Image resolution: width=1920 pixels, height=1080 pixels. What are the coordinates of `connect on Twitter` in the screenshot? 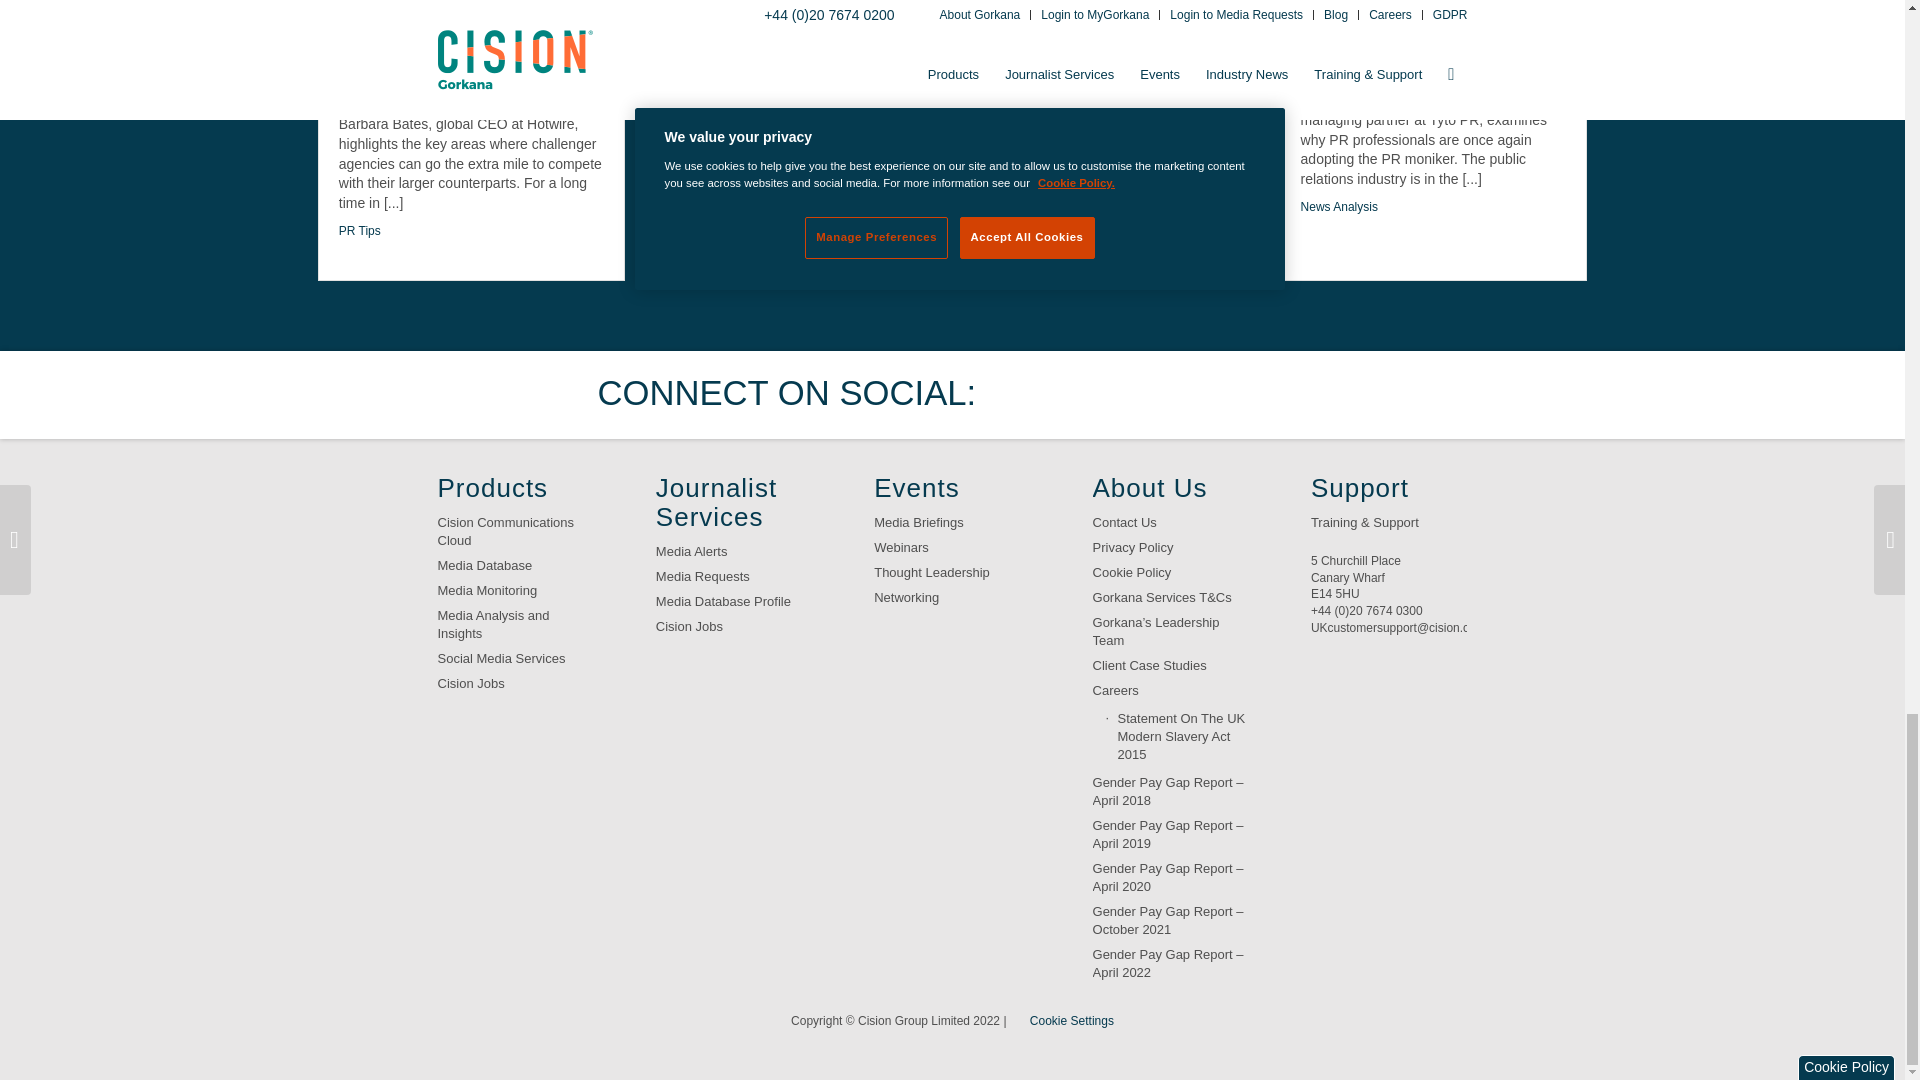 It's located at (1025, 394).